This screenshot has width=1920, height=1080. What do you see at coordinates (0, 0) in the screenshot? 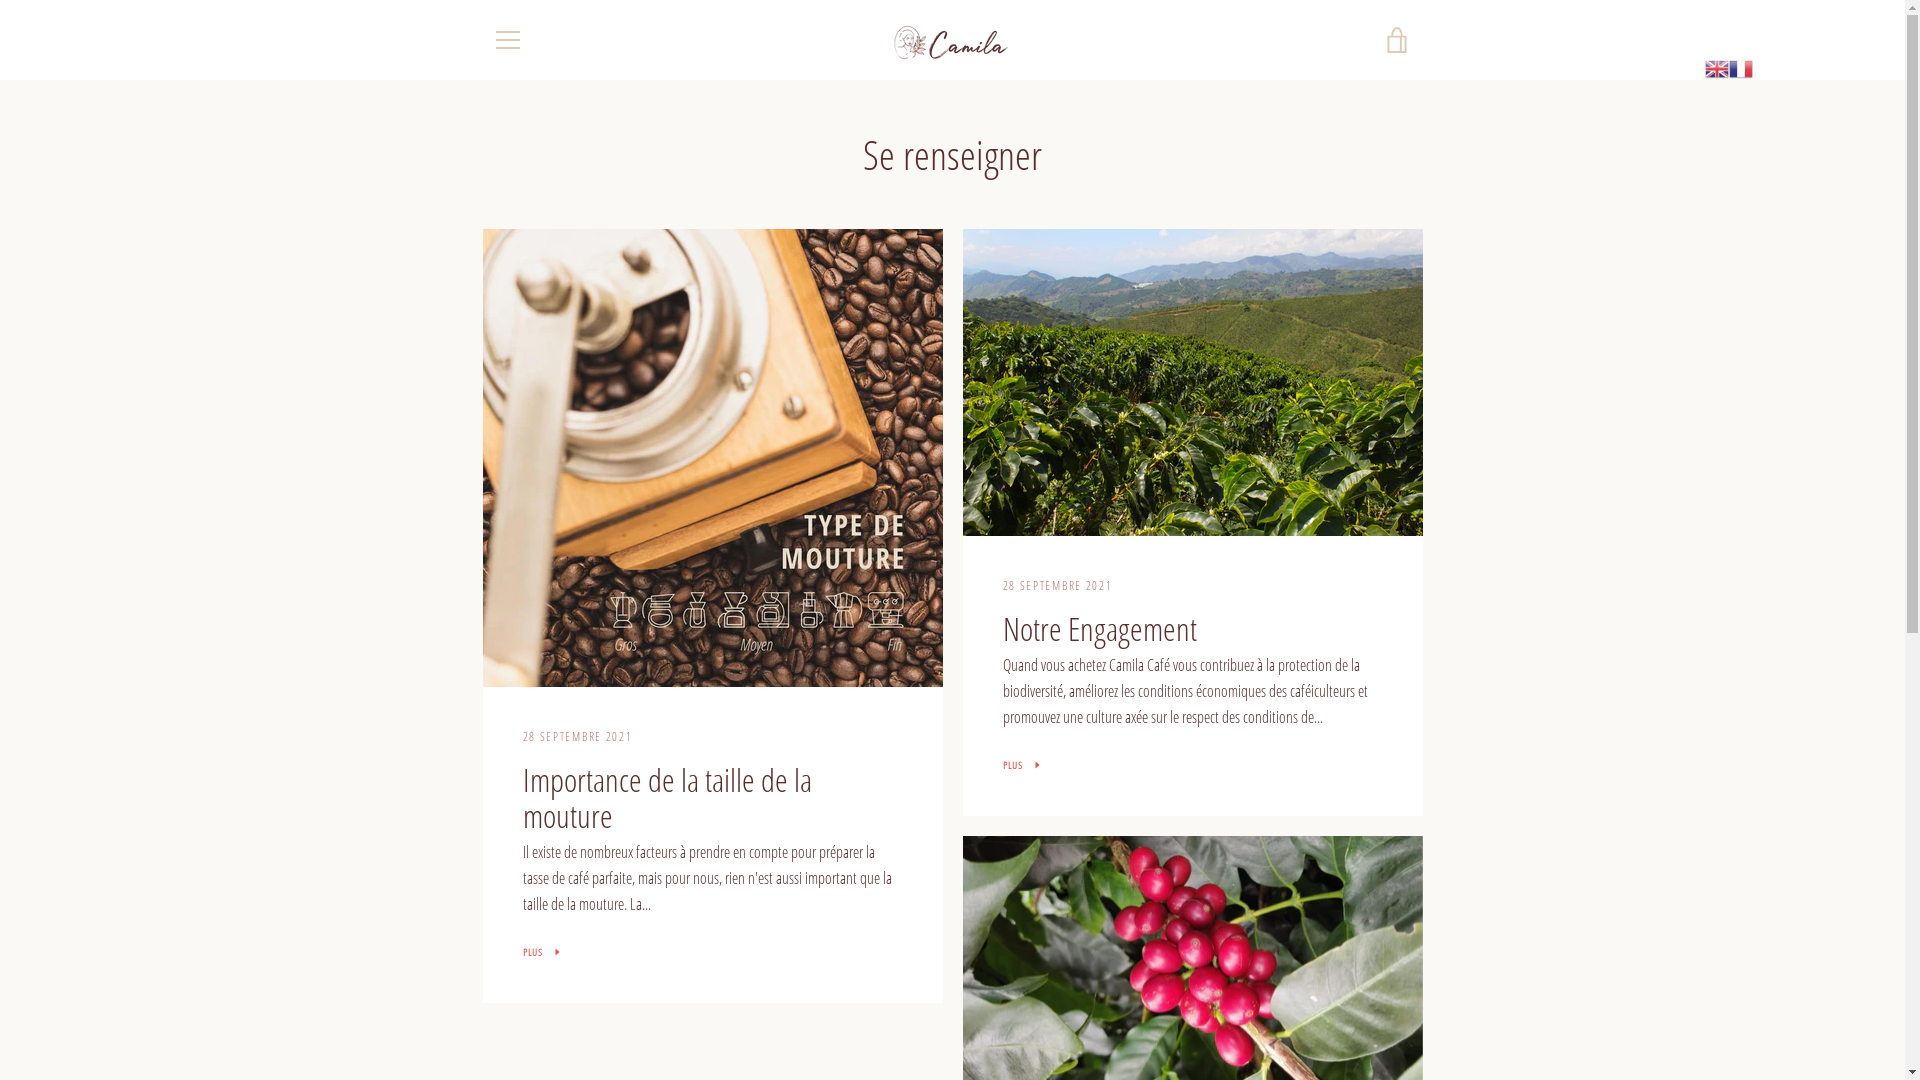
I see `Passer au contenu` at bounding box center [0, 0].